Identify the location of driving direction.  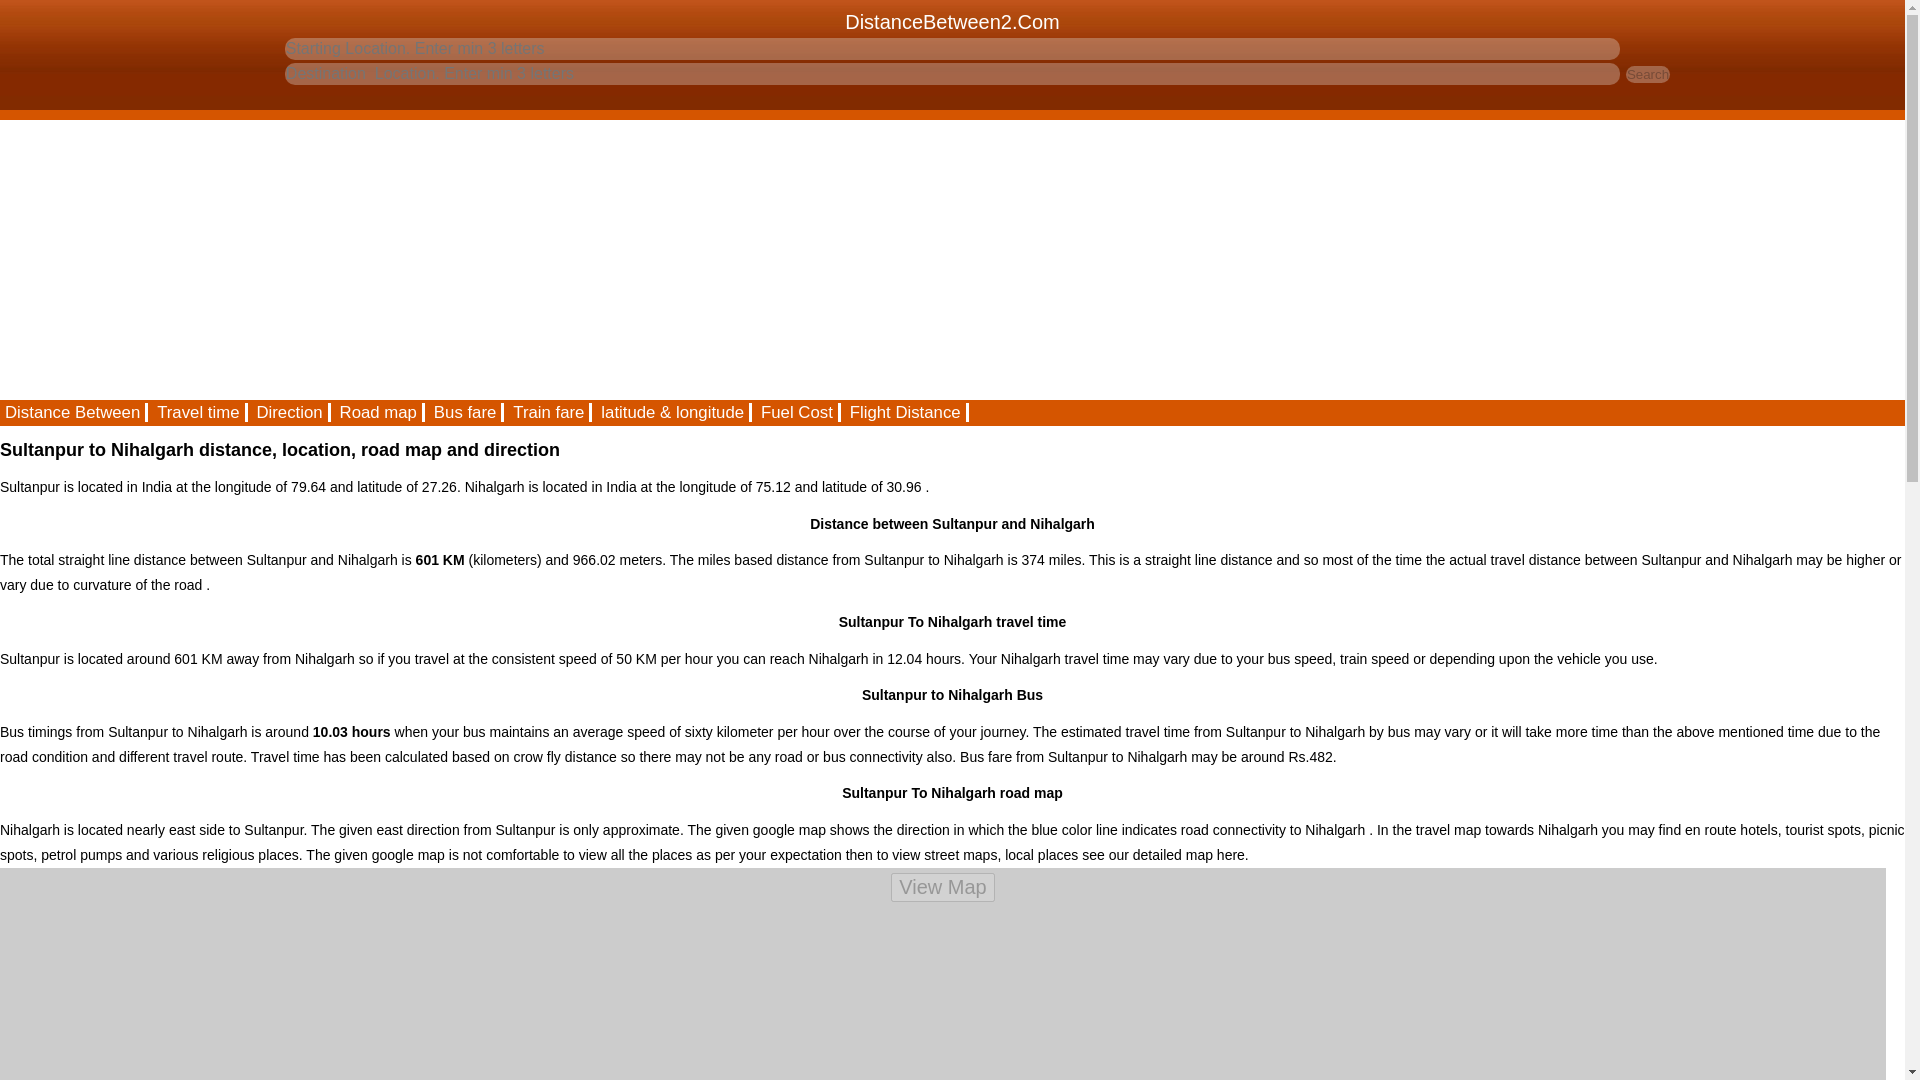
(290, 412).